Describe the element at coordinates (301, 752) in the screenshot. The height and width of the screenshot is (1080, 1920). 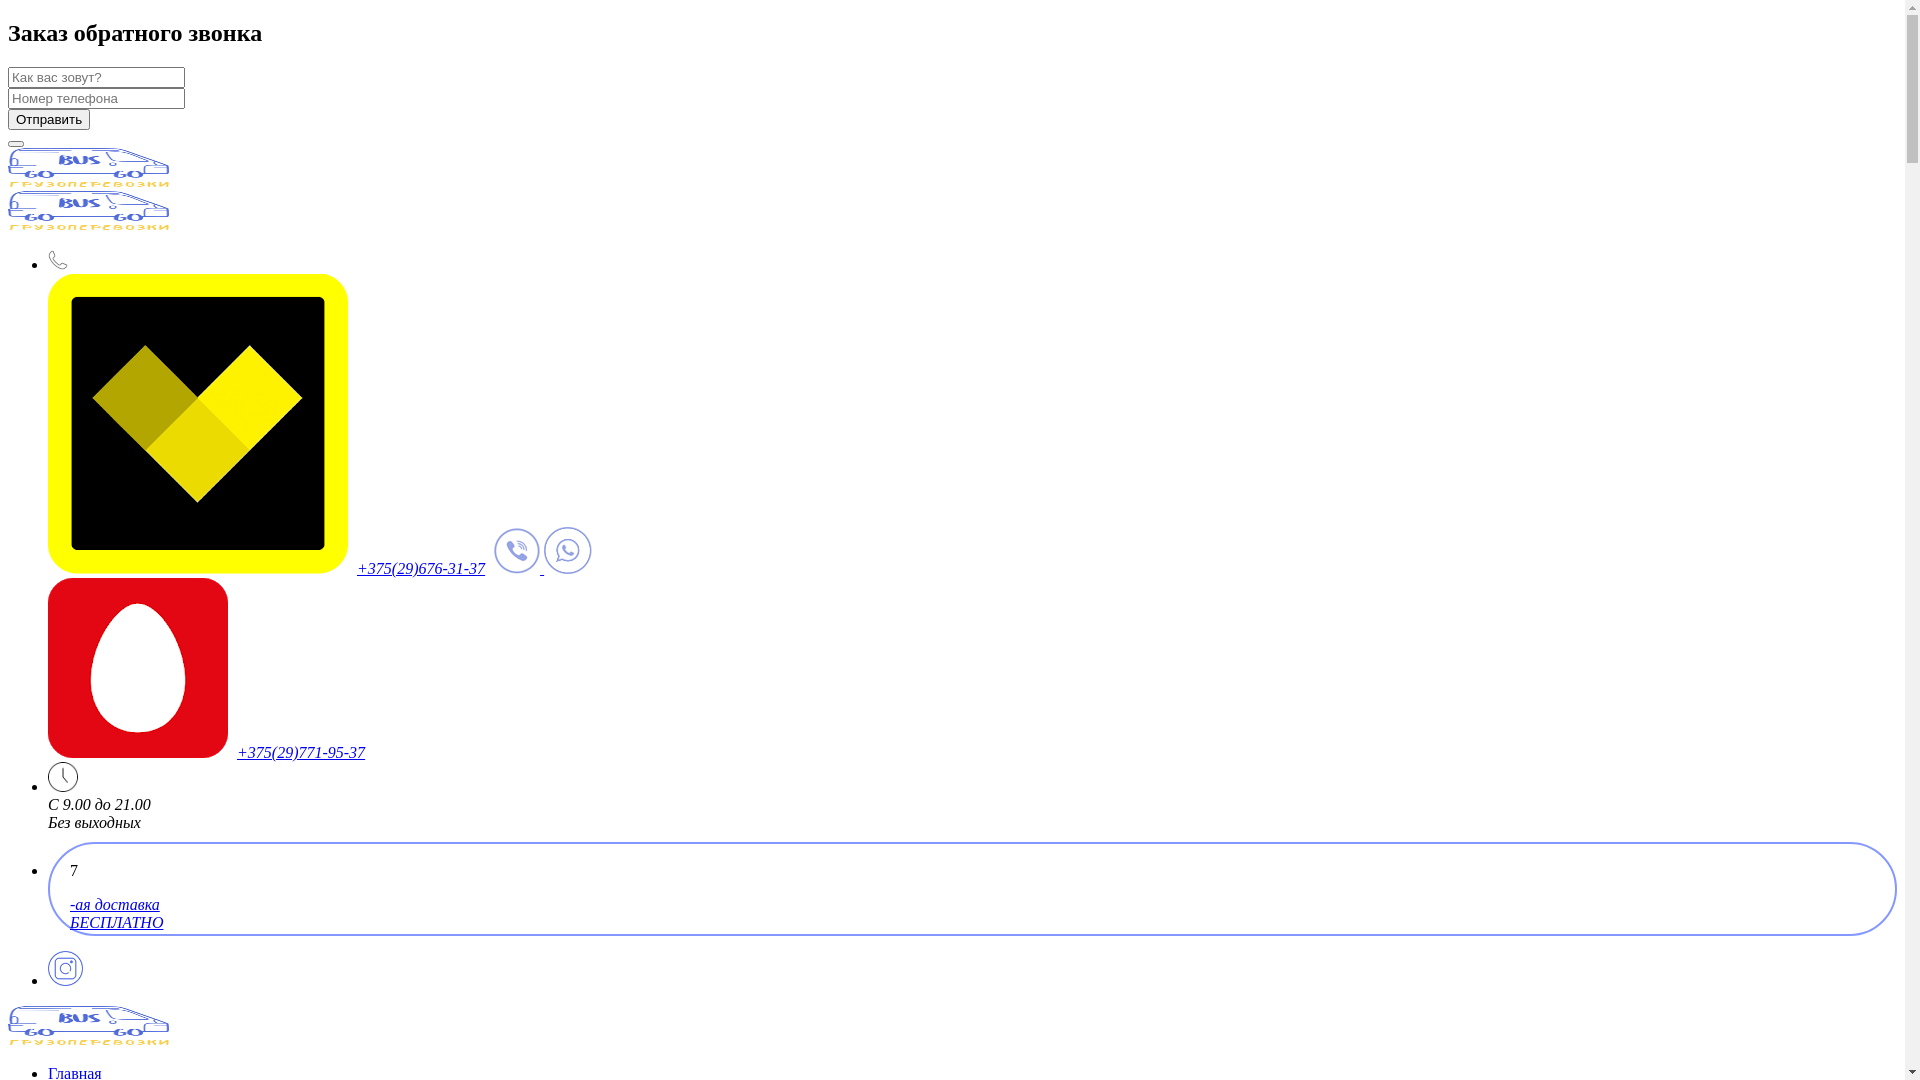
I see `+375(29)771-95-37` at that location.